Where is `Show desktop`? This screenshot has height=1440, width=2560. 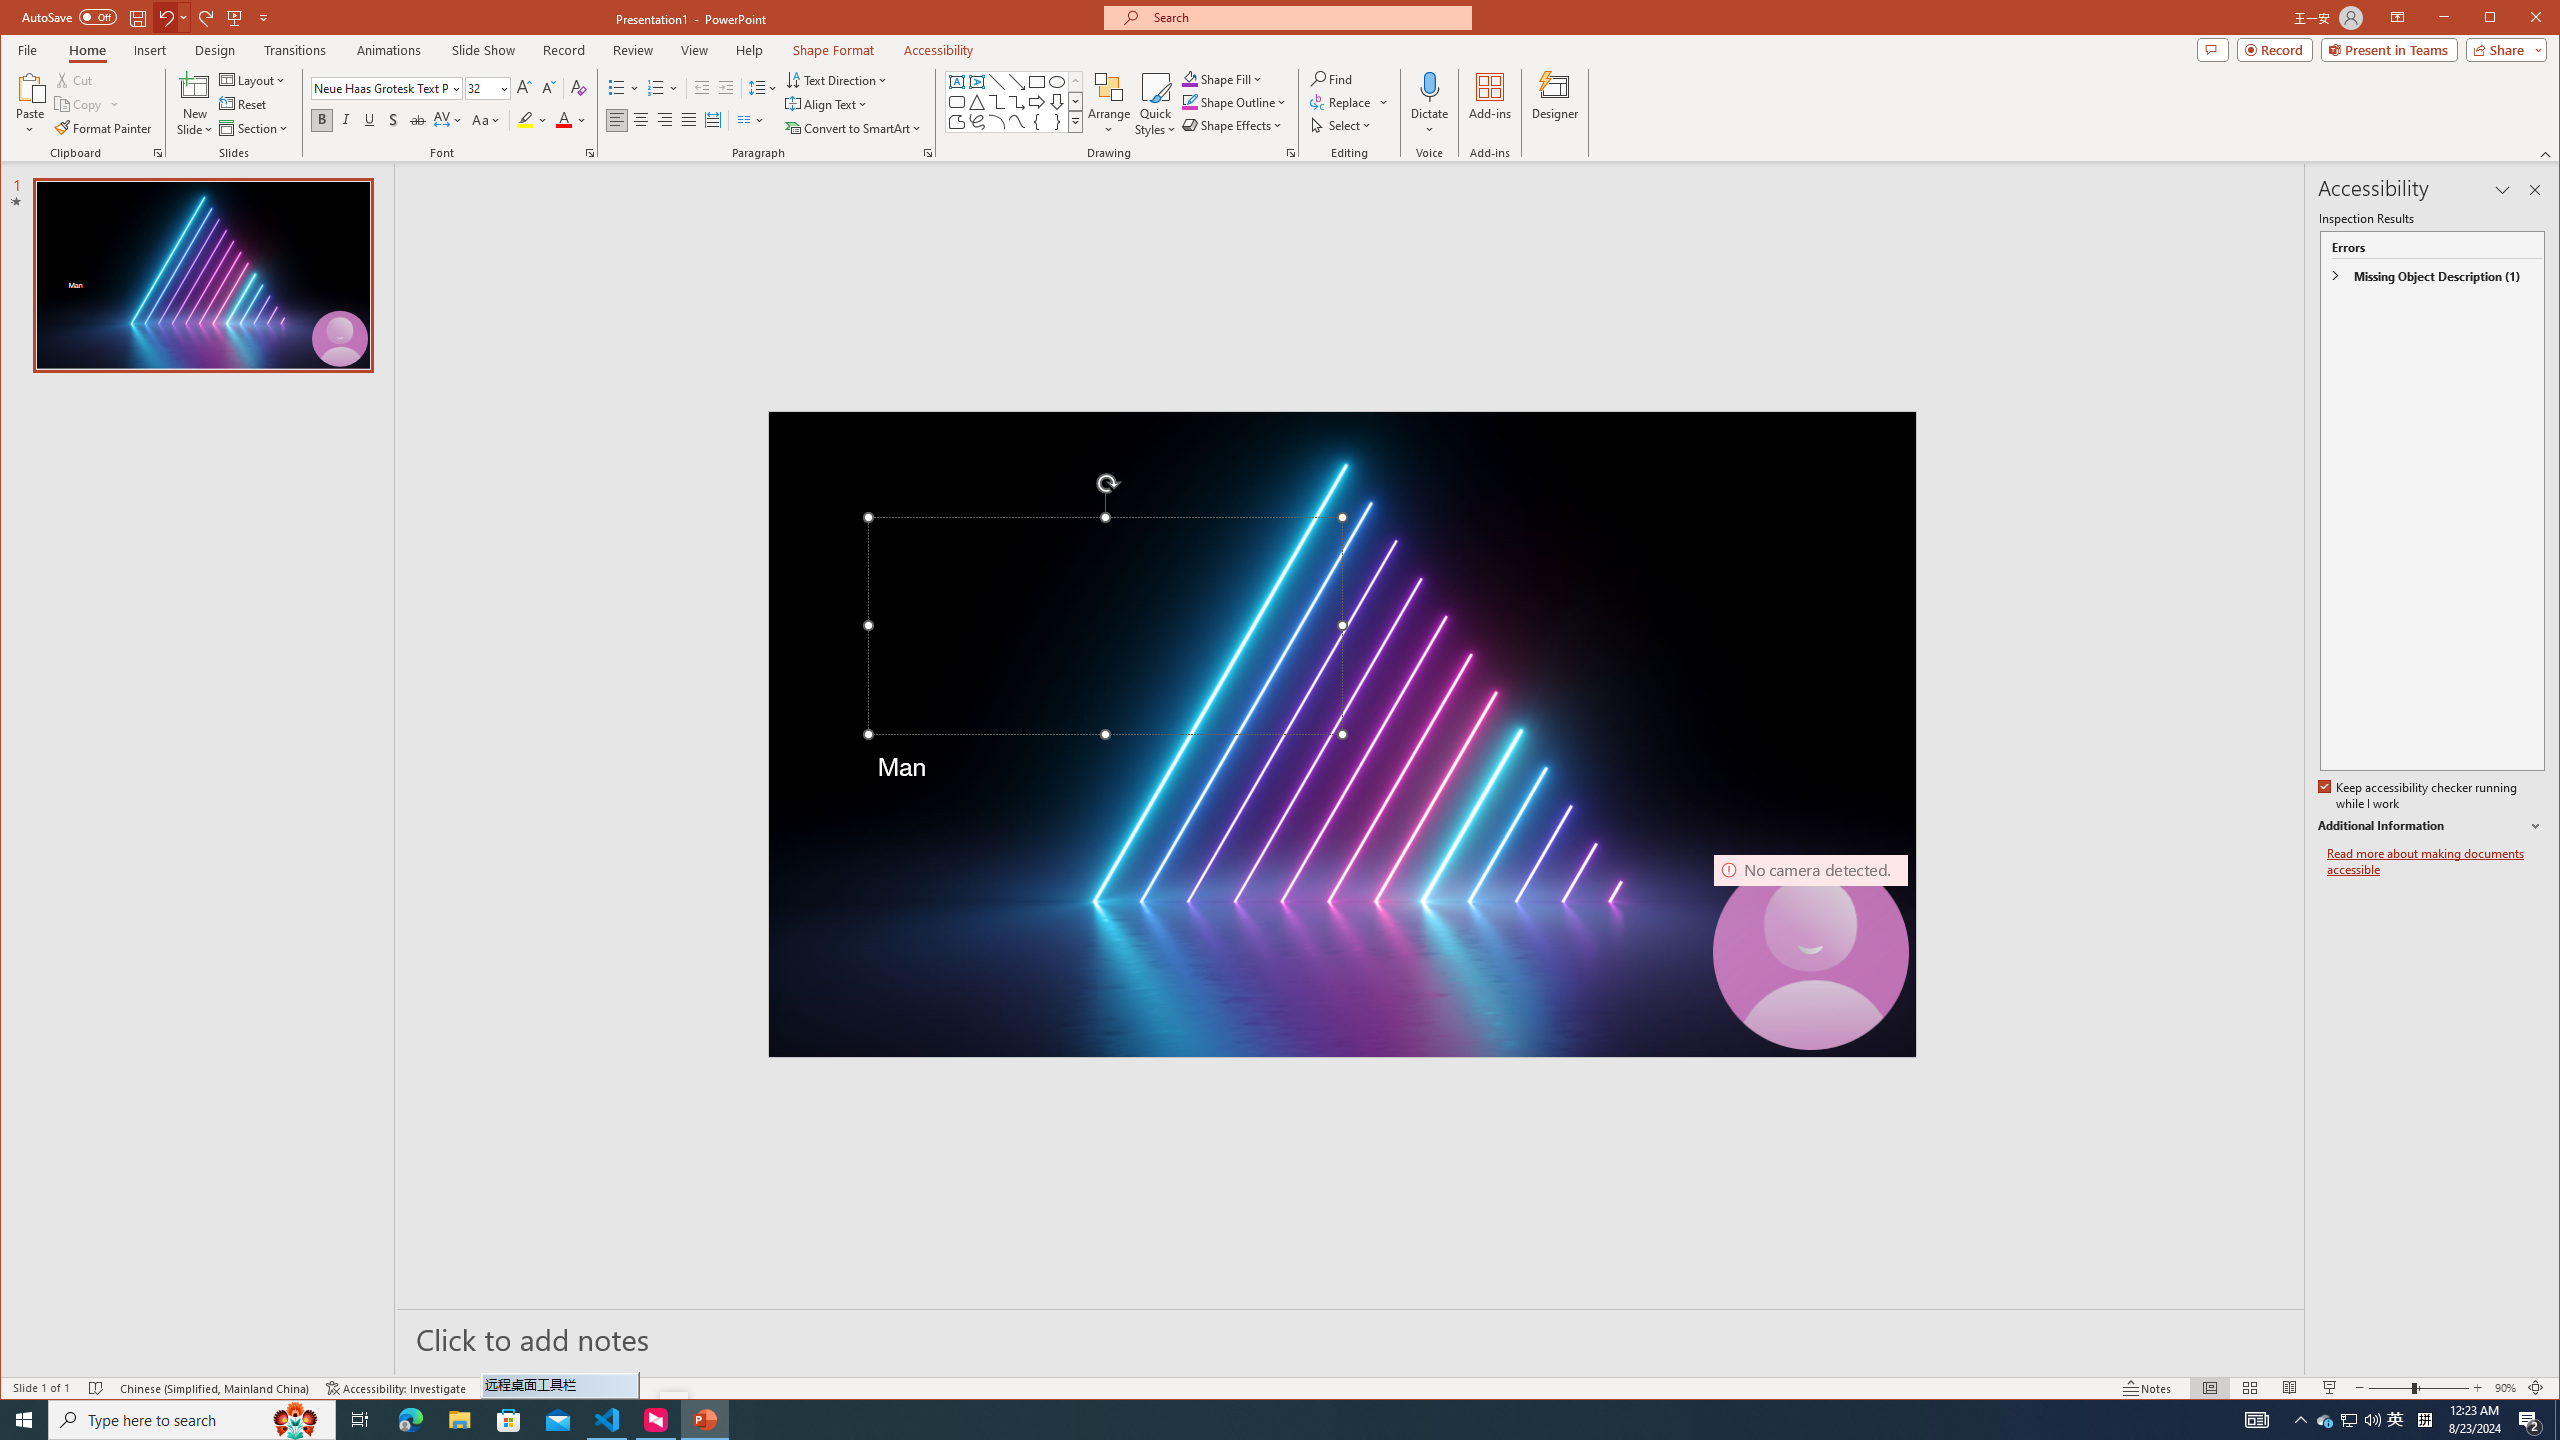 Show desktop is located at coordinates (2557, 1420).